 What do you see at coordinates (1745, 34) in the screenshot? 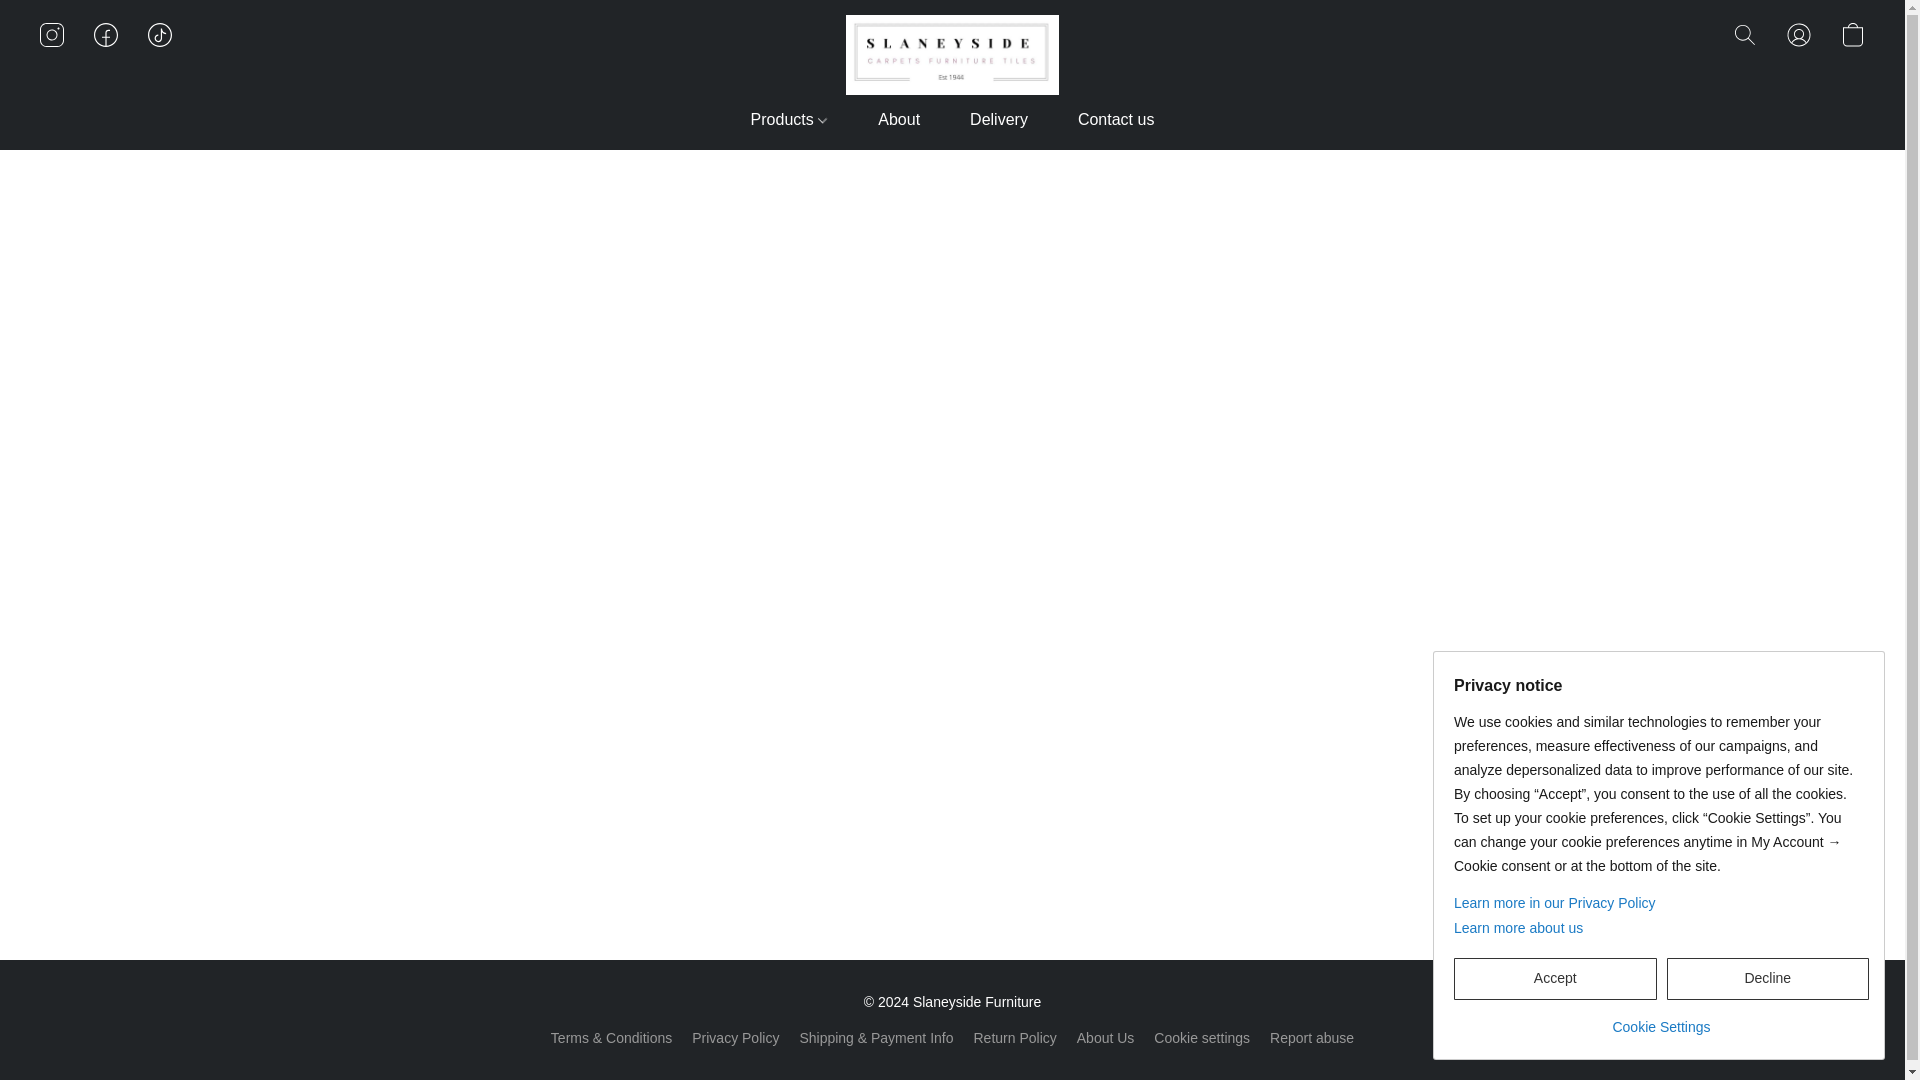
I see `Search the website` at bounding box center [1745, 34].